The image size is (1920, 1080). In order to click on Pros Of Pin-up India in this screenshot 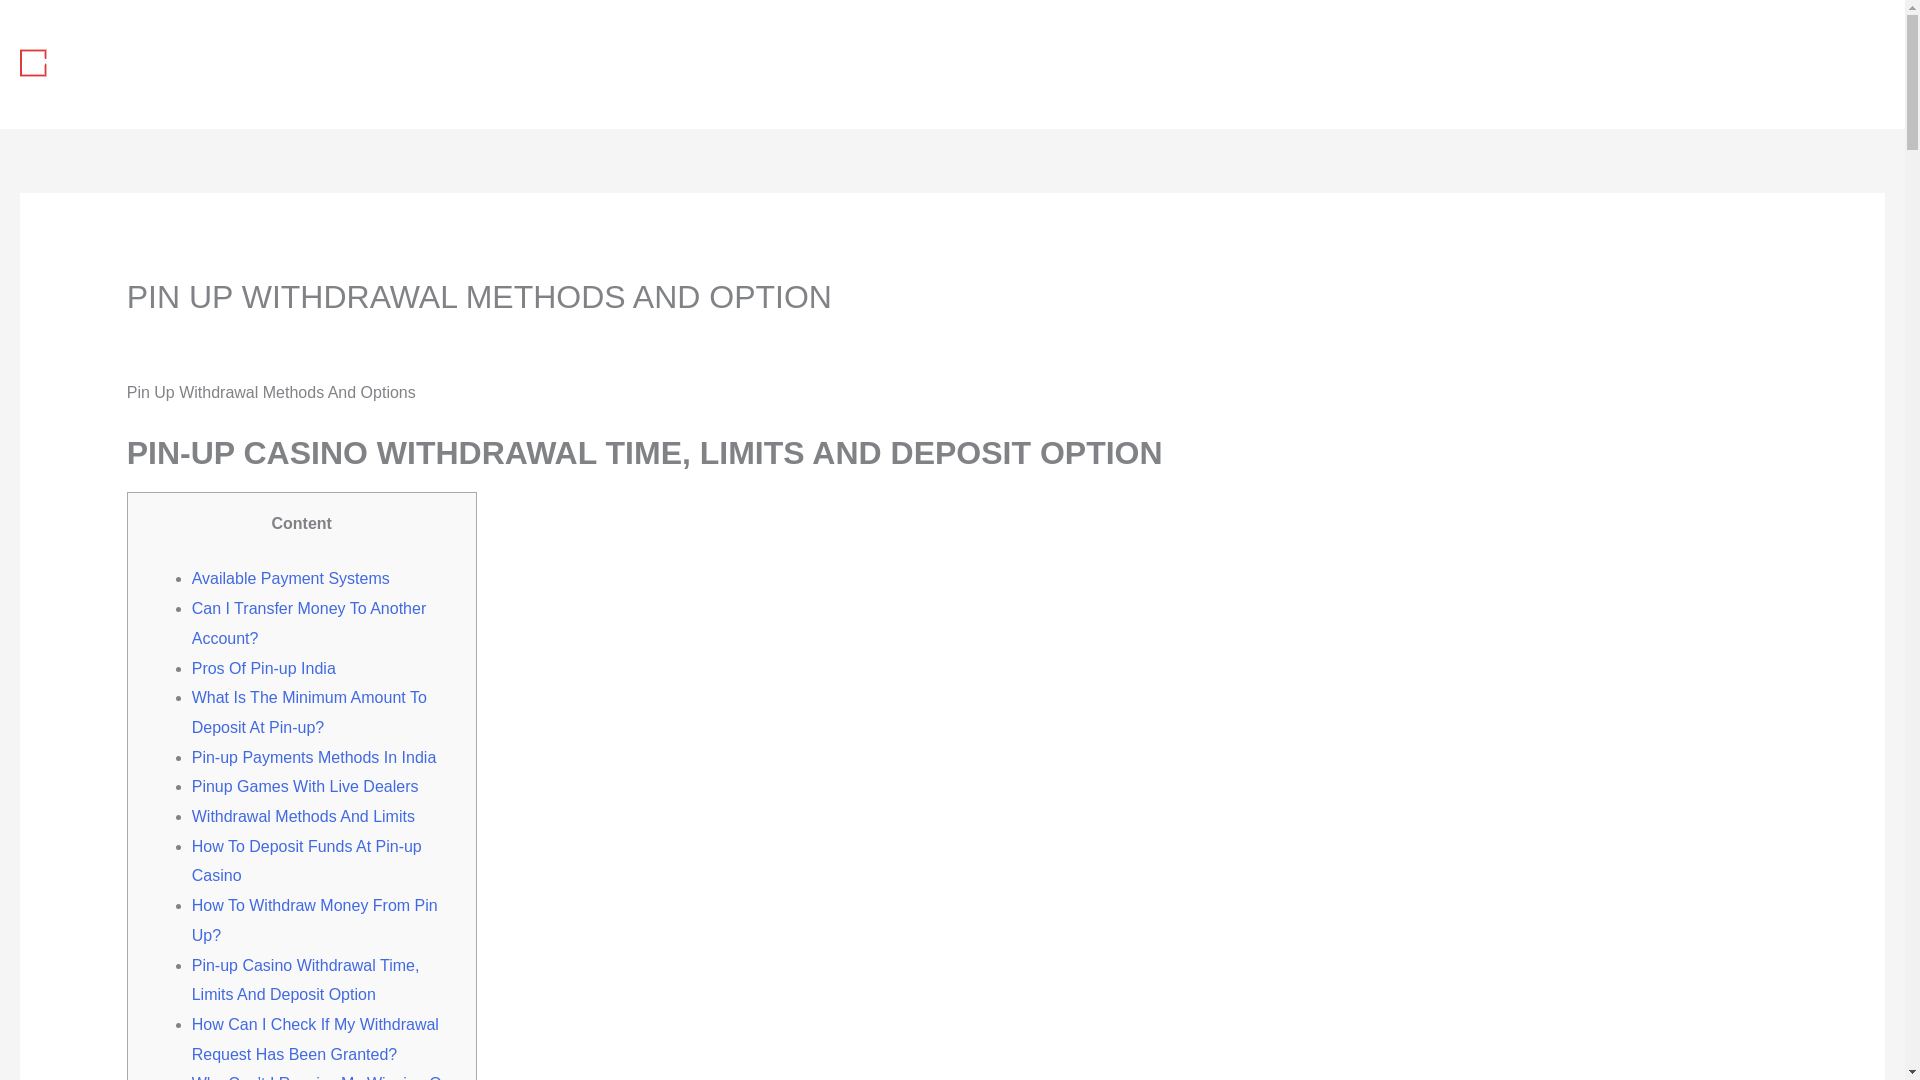, I will do `click(264, 668)`.